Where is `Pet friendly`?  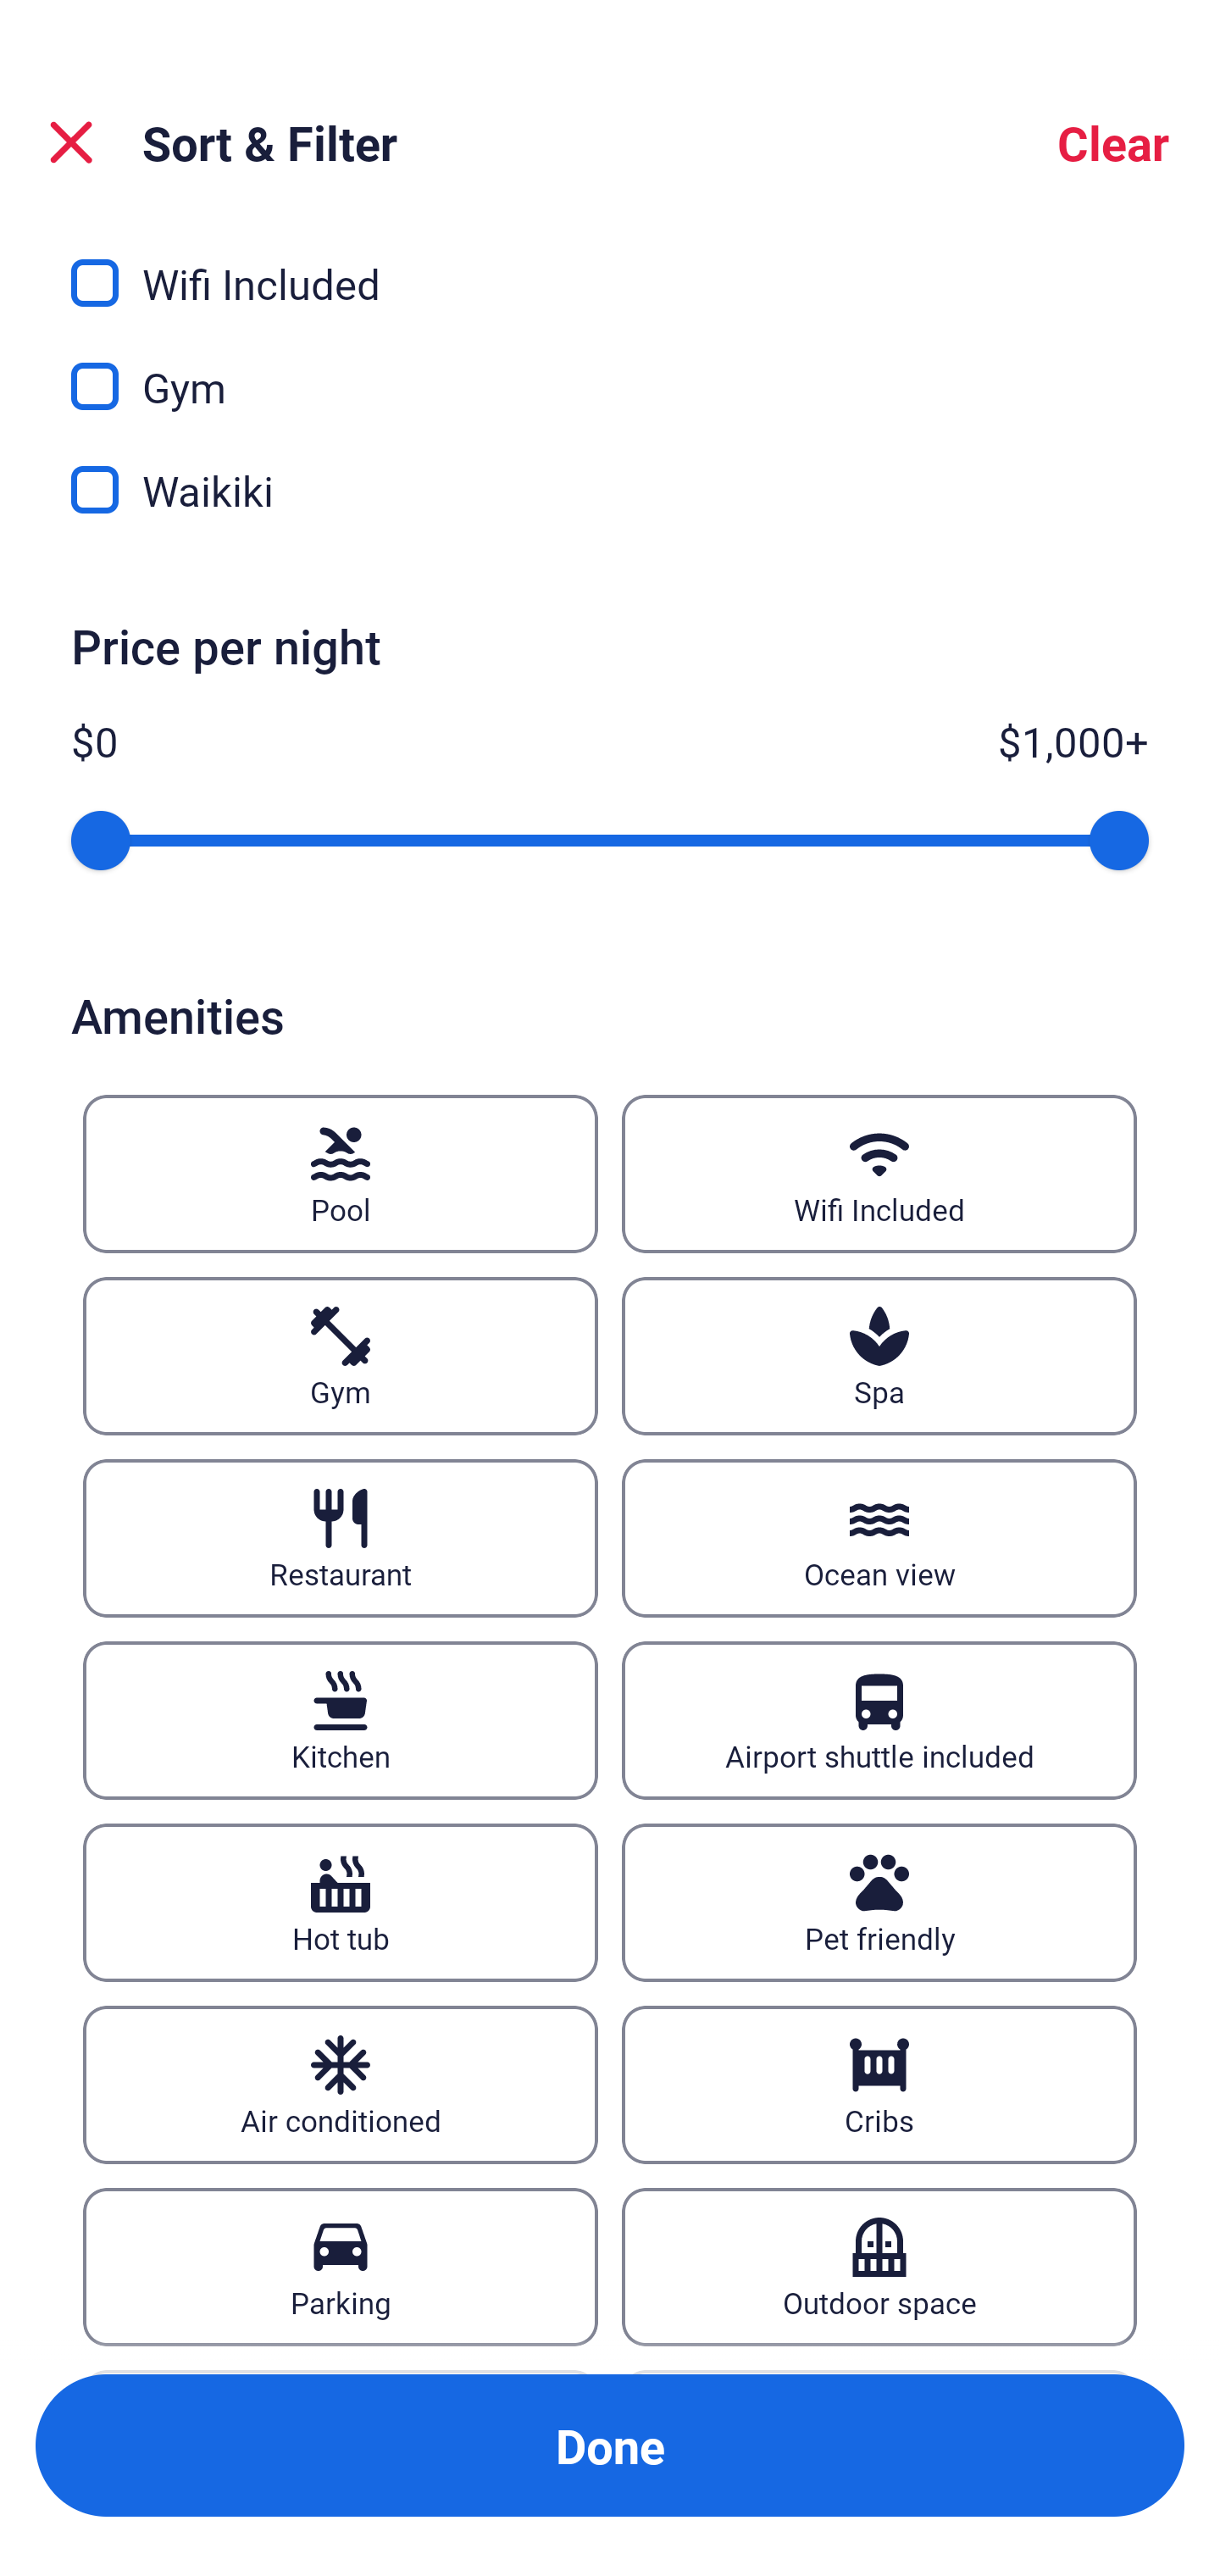 Pet friendly is located at coordinates (879, 1901).